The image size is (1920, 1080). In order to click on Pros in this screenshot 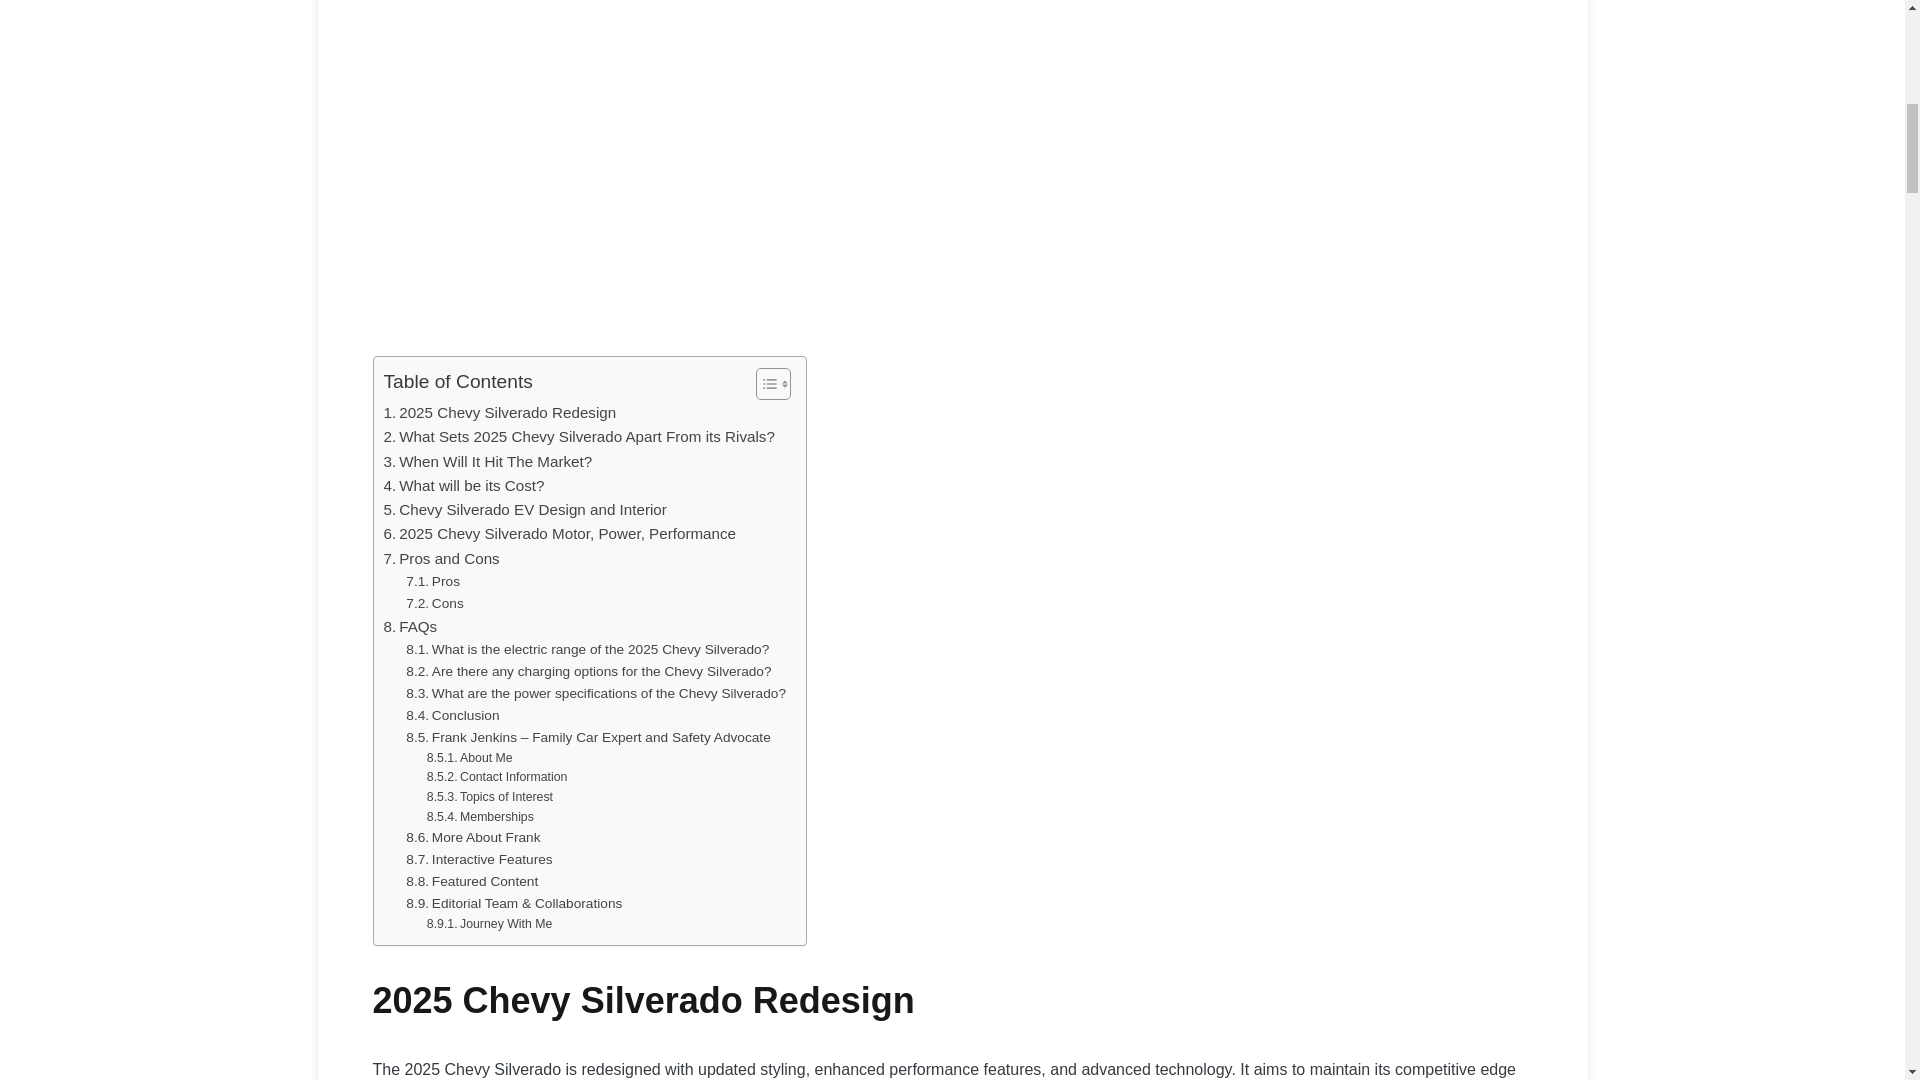, I will do `click(432, 582)`.